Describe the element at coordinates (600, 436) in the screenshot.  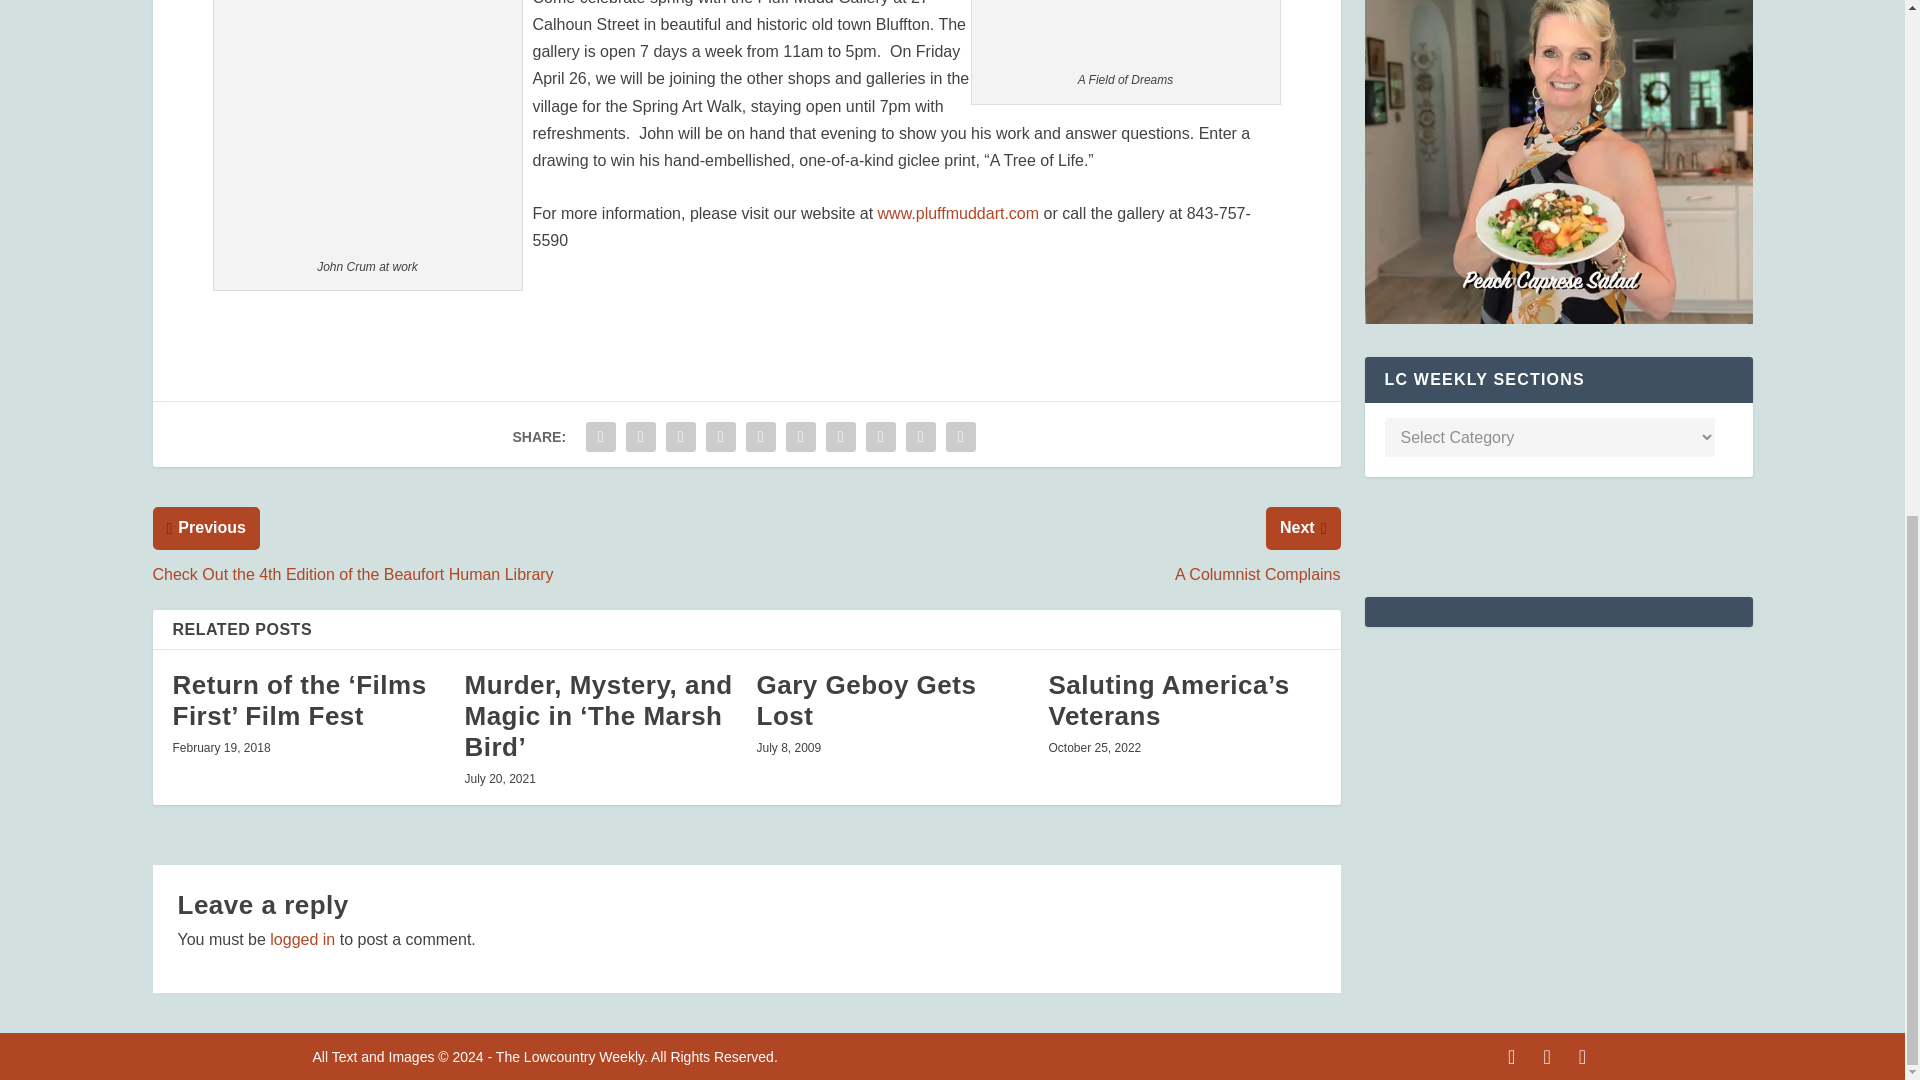
I see `Share "John Crum: Art That Makes You Smile" via Facebook` at that location.